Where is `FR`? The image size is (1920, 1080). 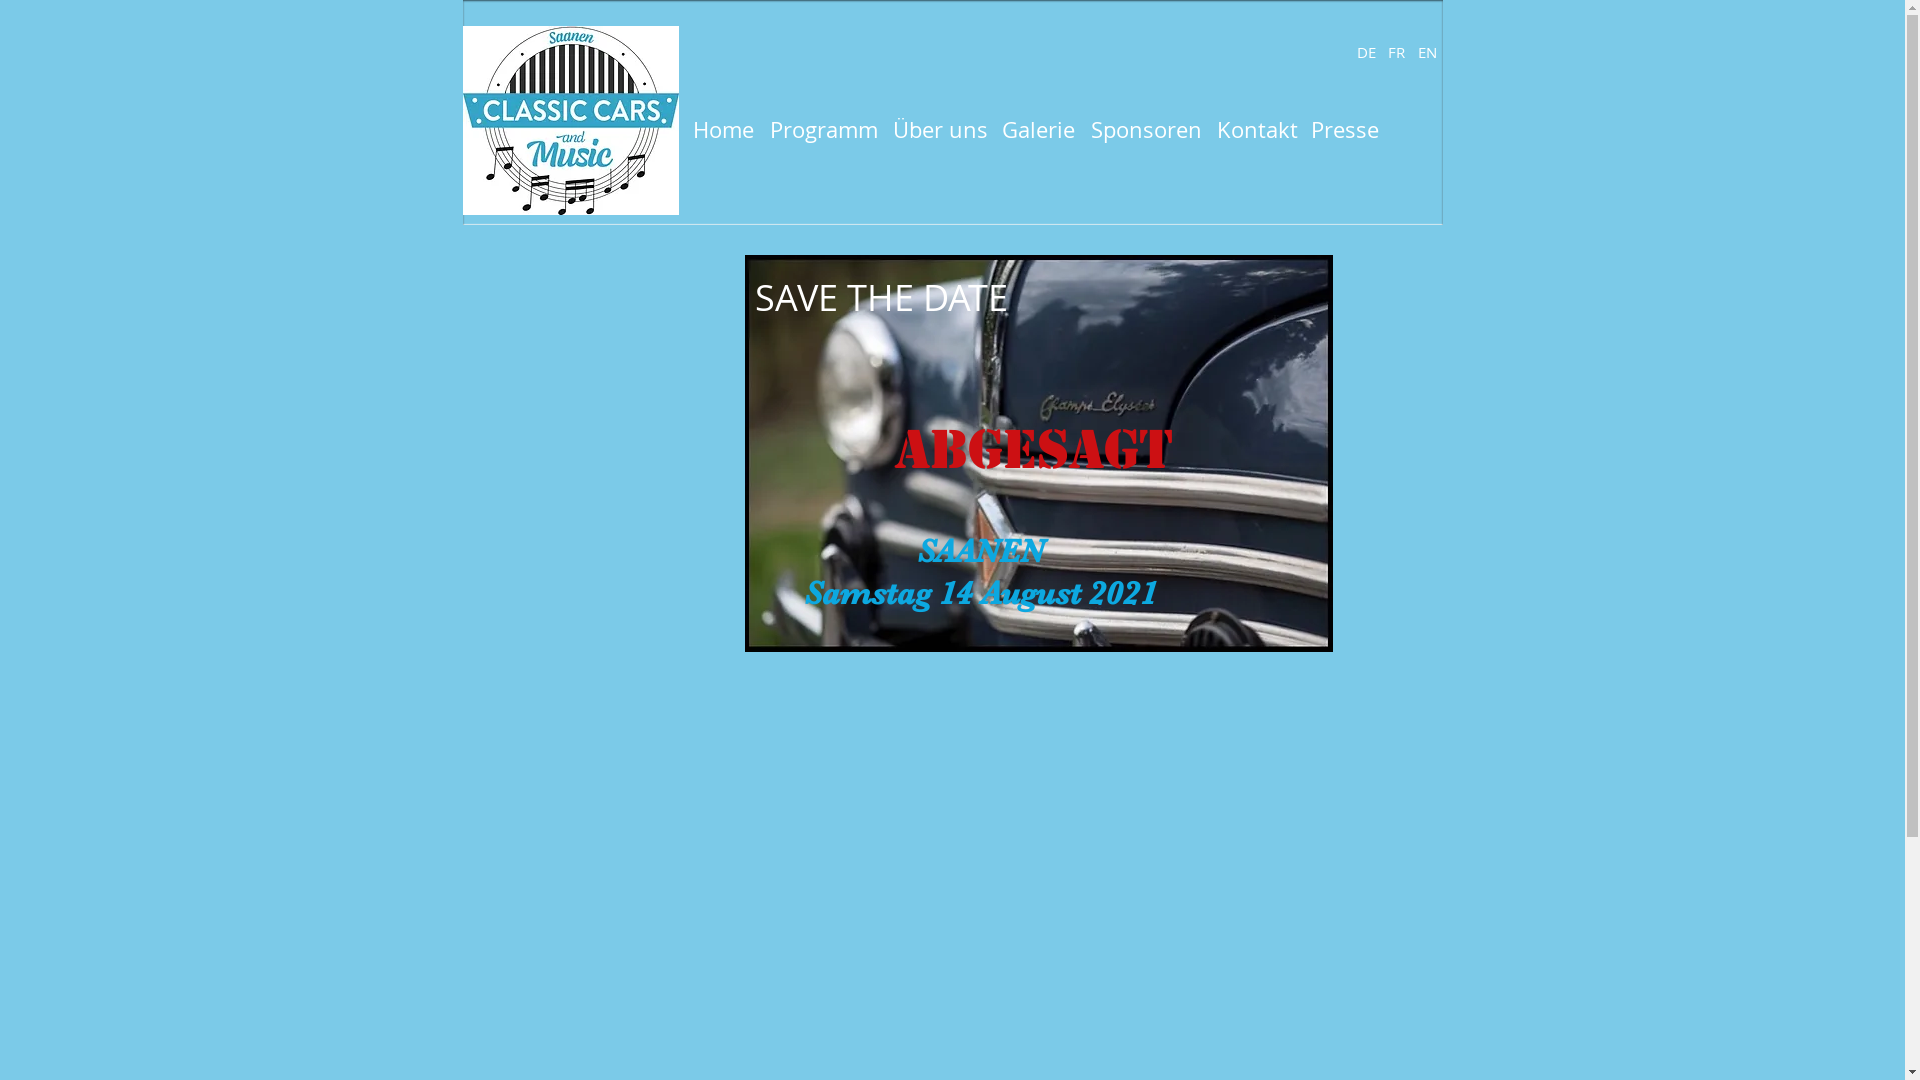
FR is located at coordinates (1397, 52).